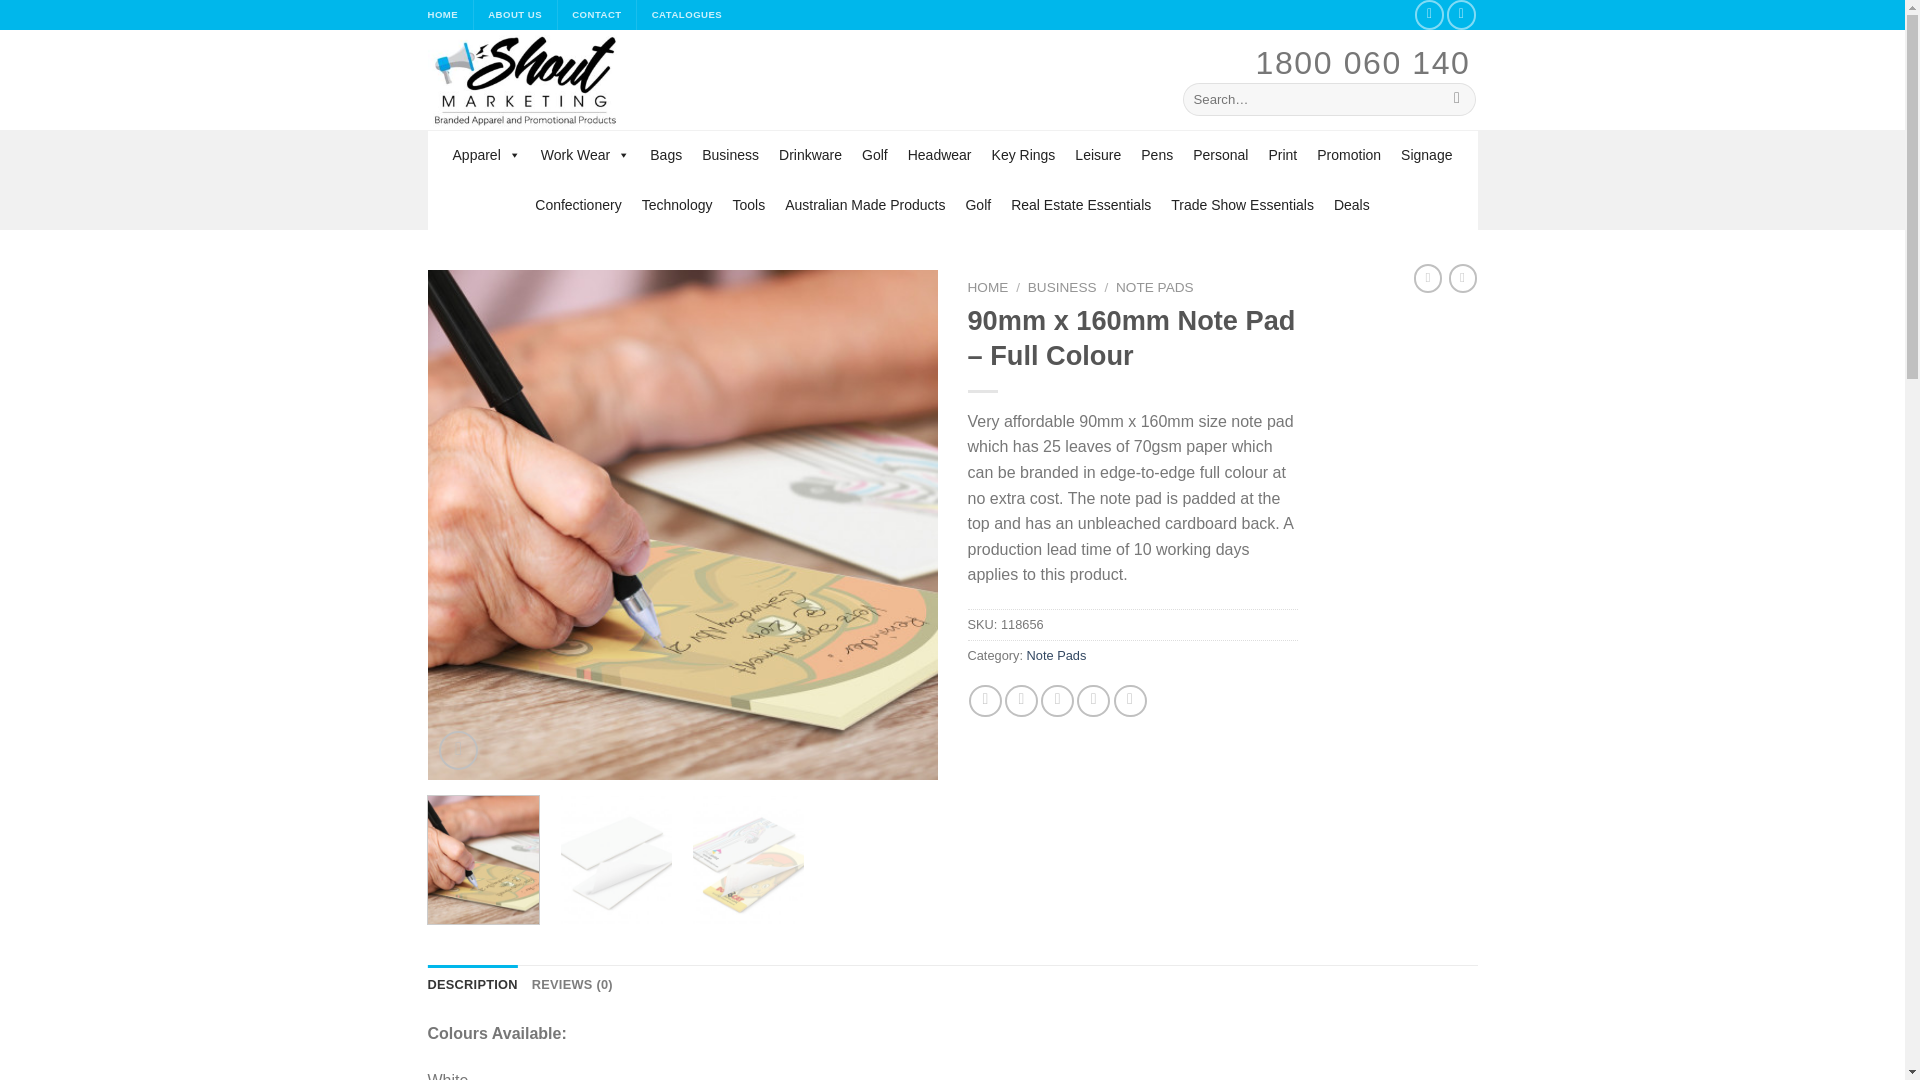 The width and height of the screenshot is (1920, 1080). What do you see at coordinates (688, 14) in the screenshot?
I see `CATALOGUES` at bounding box center [688, 14].